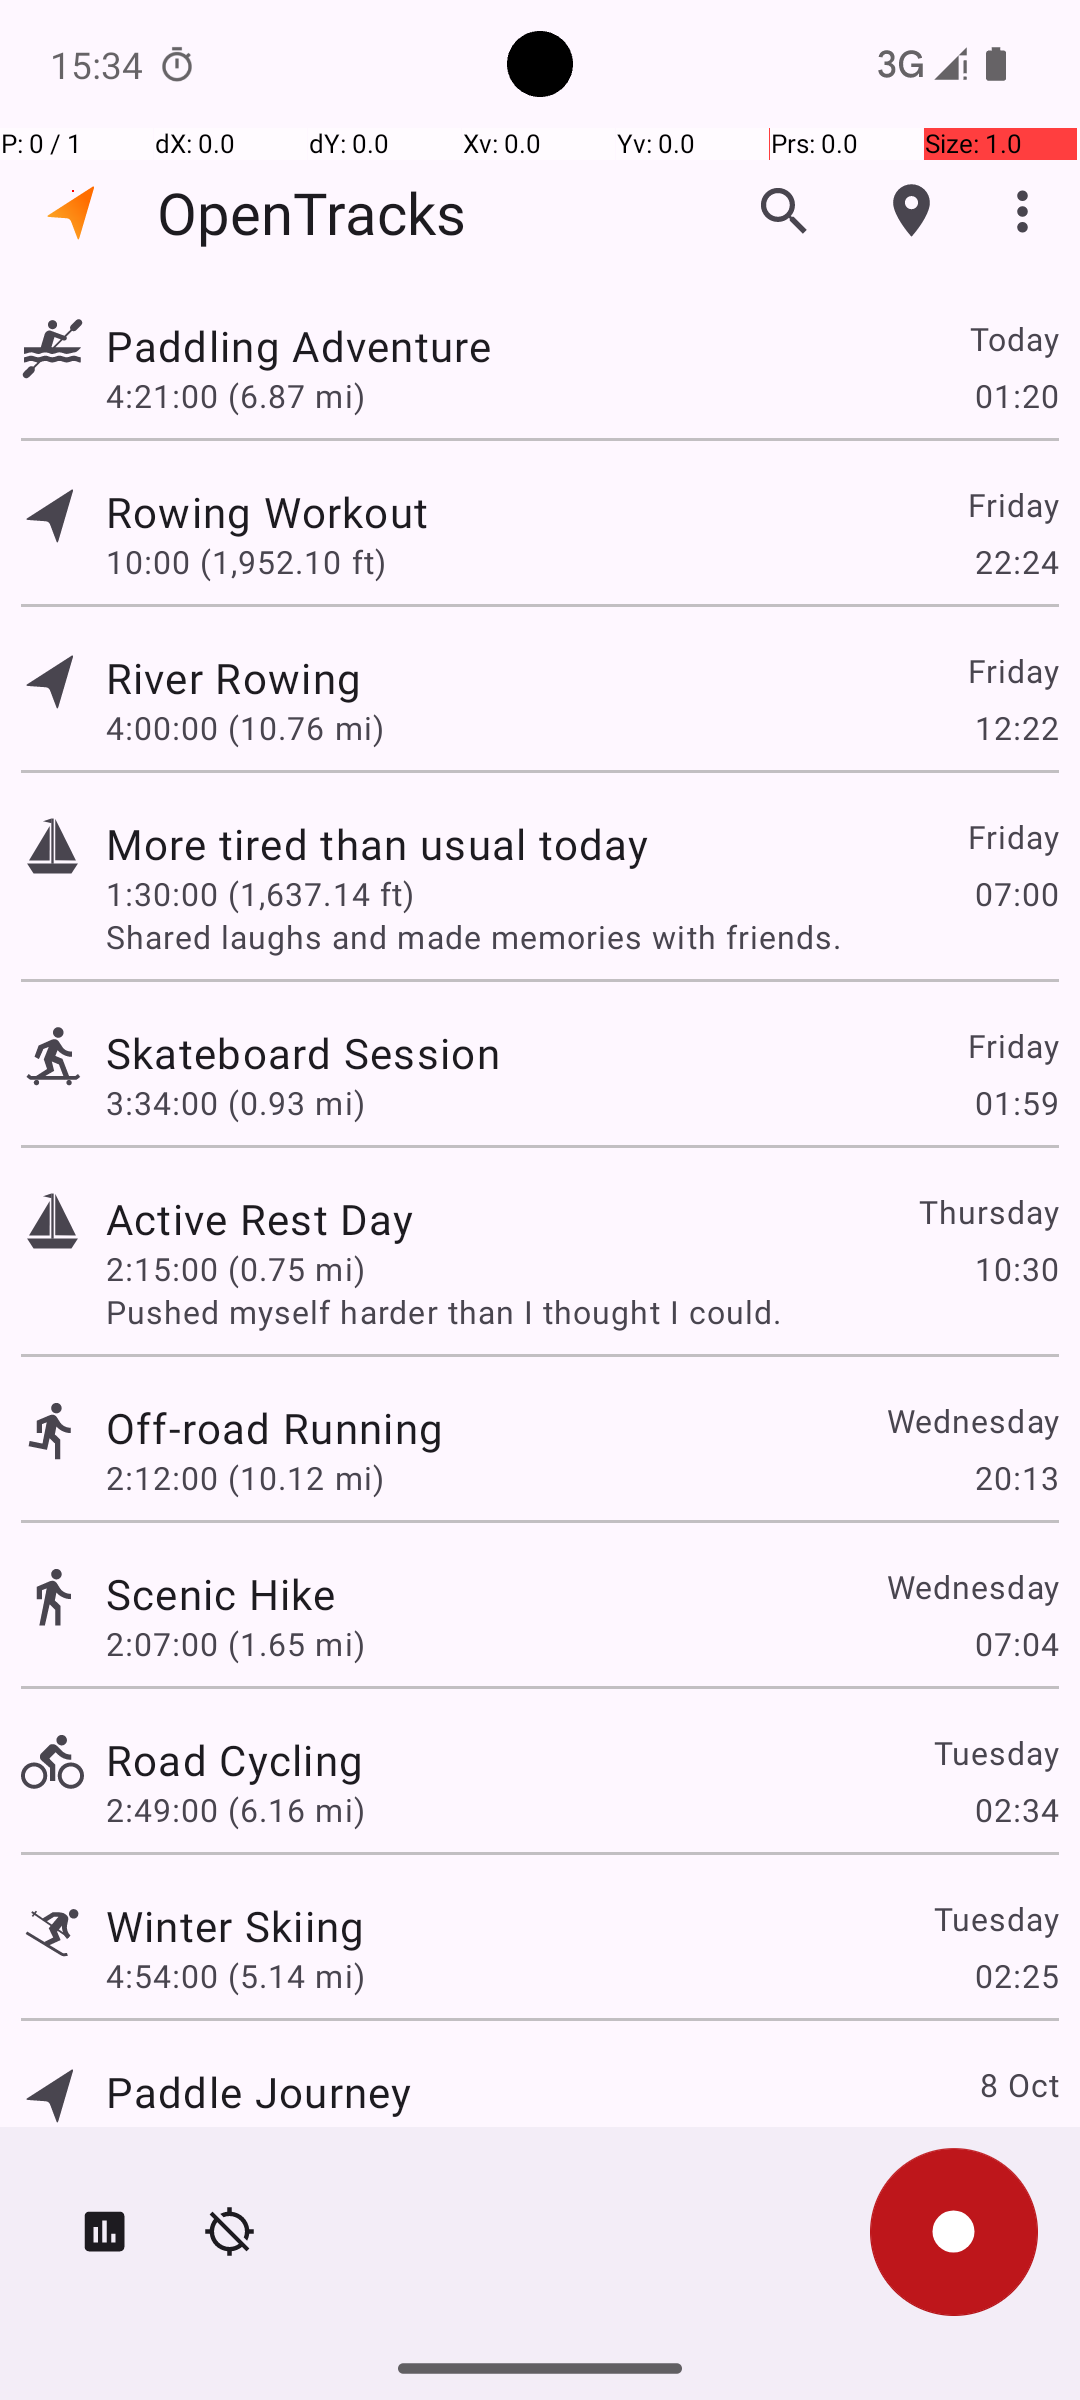  What do you see at coordinates (244, 1478) in the screenshot?
I see `2:12:00 (10.12 mi)` at bounding box center [244, 1478].